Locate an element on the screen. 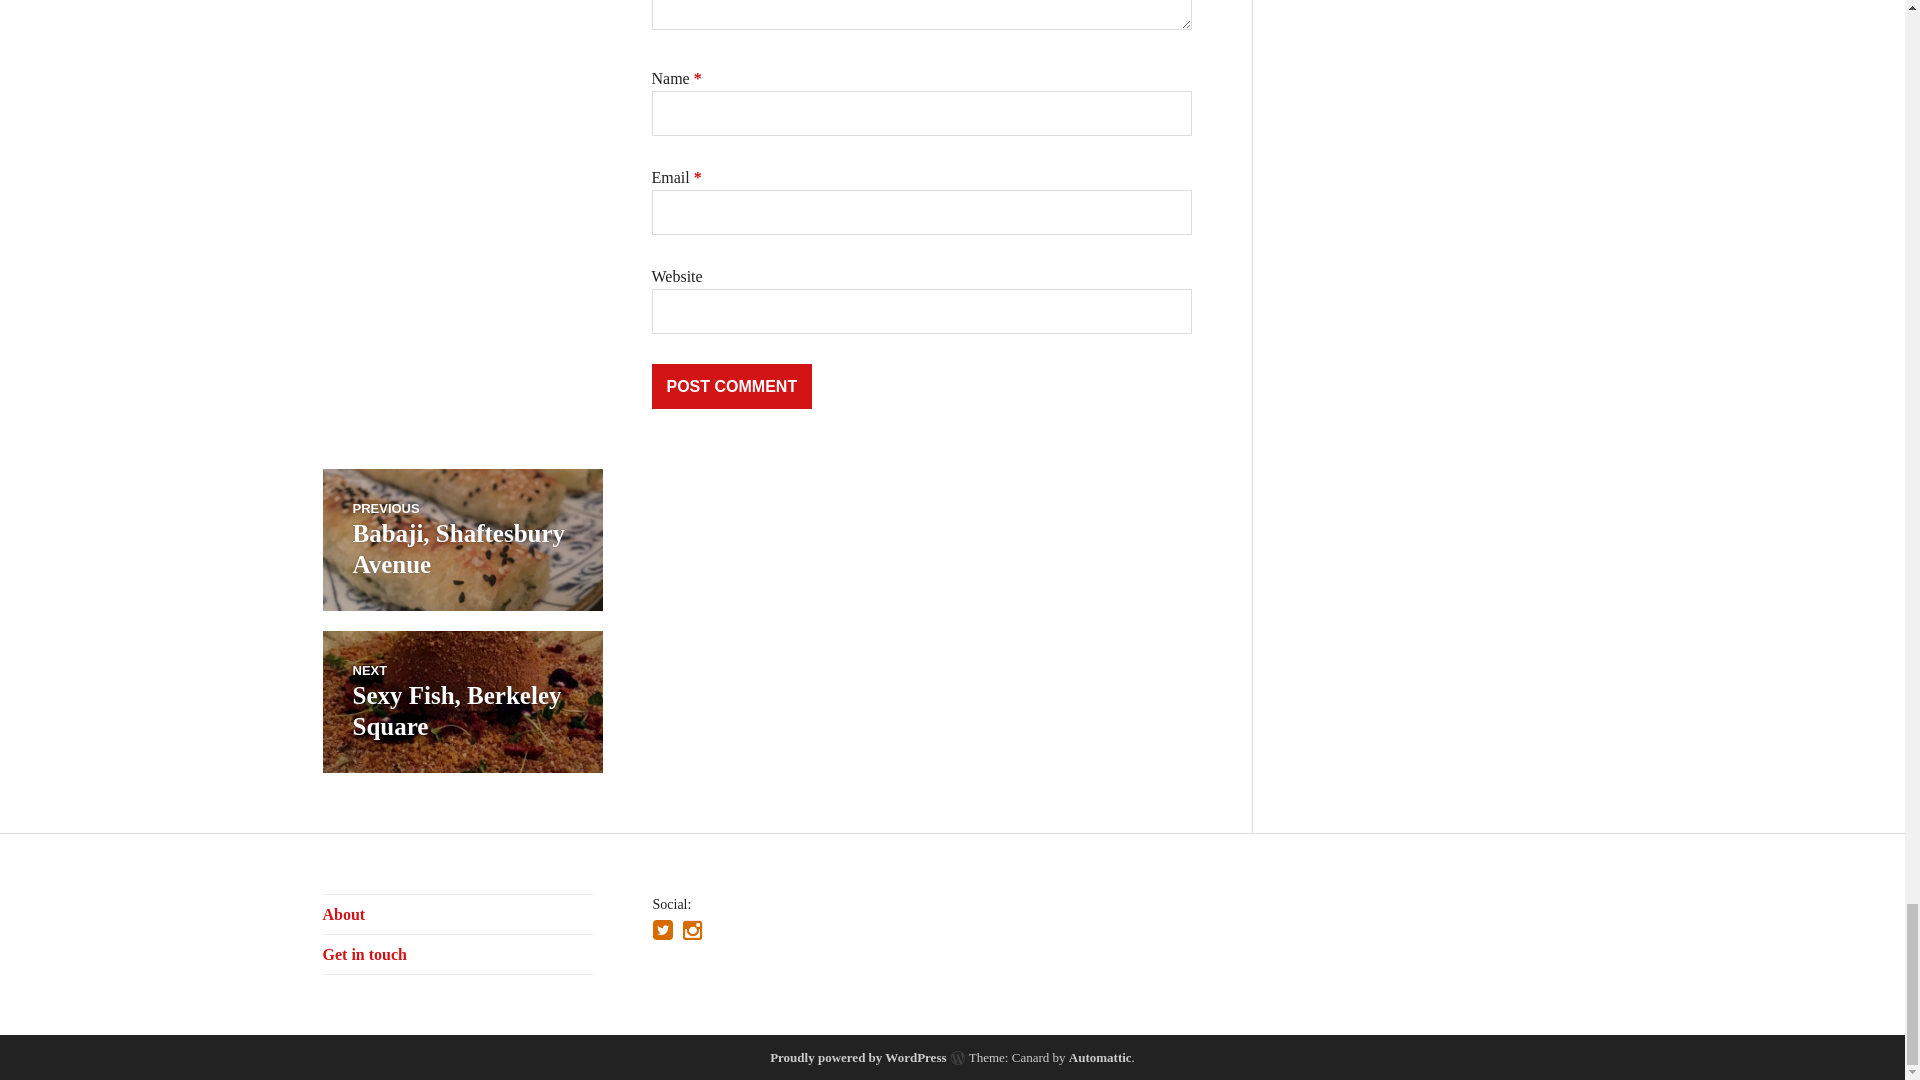 The image size is (1920, 1080). Post Comment is located at coordinates (732, 386).